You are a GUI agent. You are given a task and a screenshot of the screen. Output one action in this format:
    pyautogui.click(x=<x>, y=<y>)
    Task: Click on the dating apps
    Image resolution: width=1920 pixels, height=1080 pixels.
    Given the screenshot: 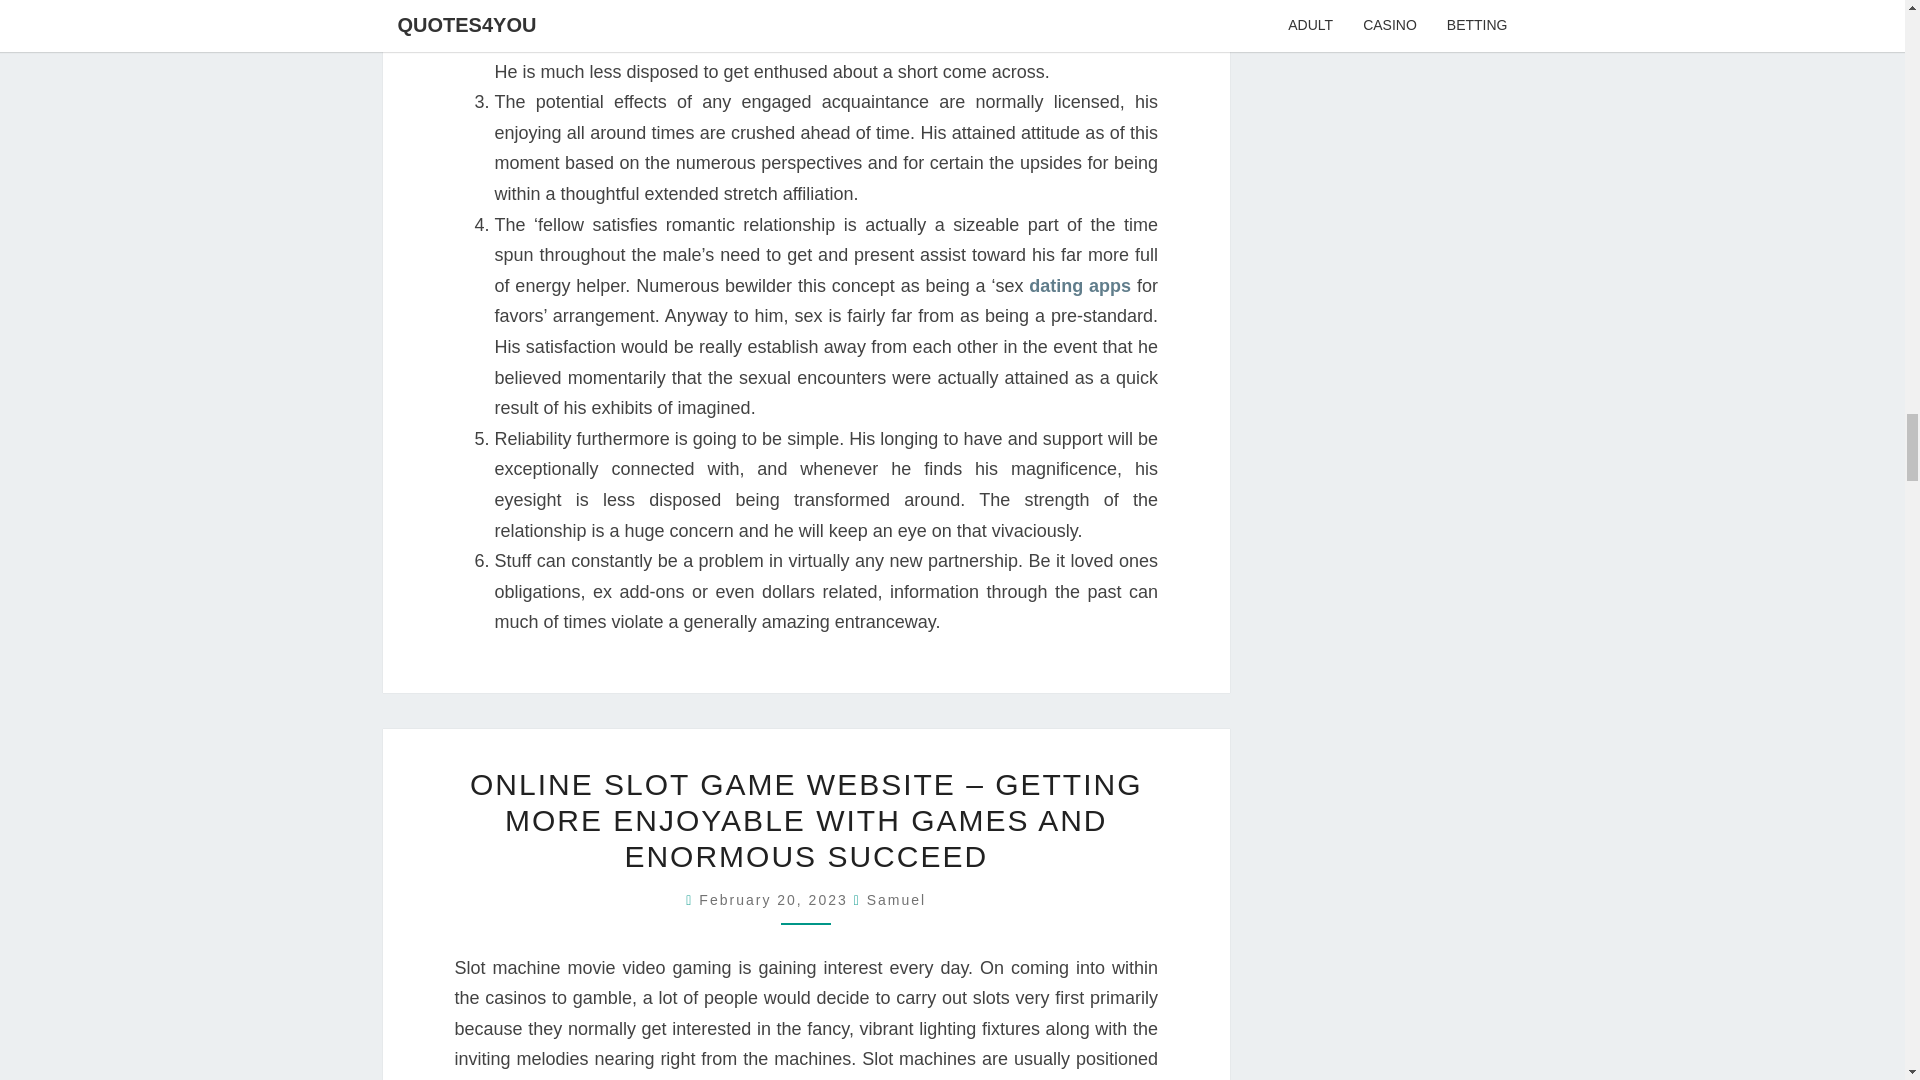 What is the action you would take?
    pyautogui.click(x=1080, y=286)
    